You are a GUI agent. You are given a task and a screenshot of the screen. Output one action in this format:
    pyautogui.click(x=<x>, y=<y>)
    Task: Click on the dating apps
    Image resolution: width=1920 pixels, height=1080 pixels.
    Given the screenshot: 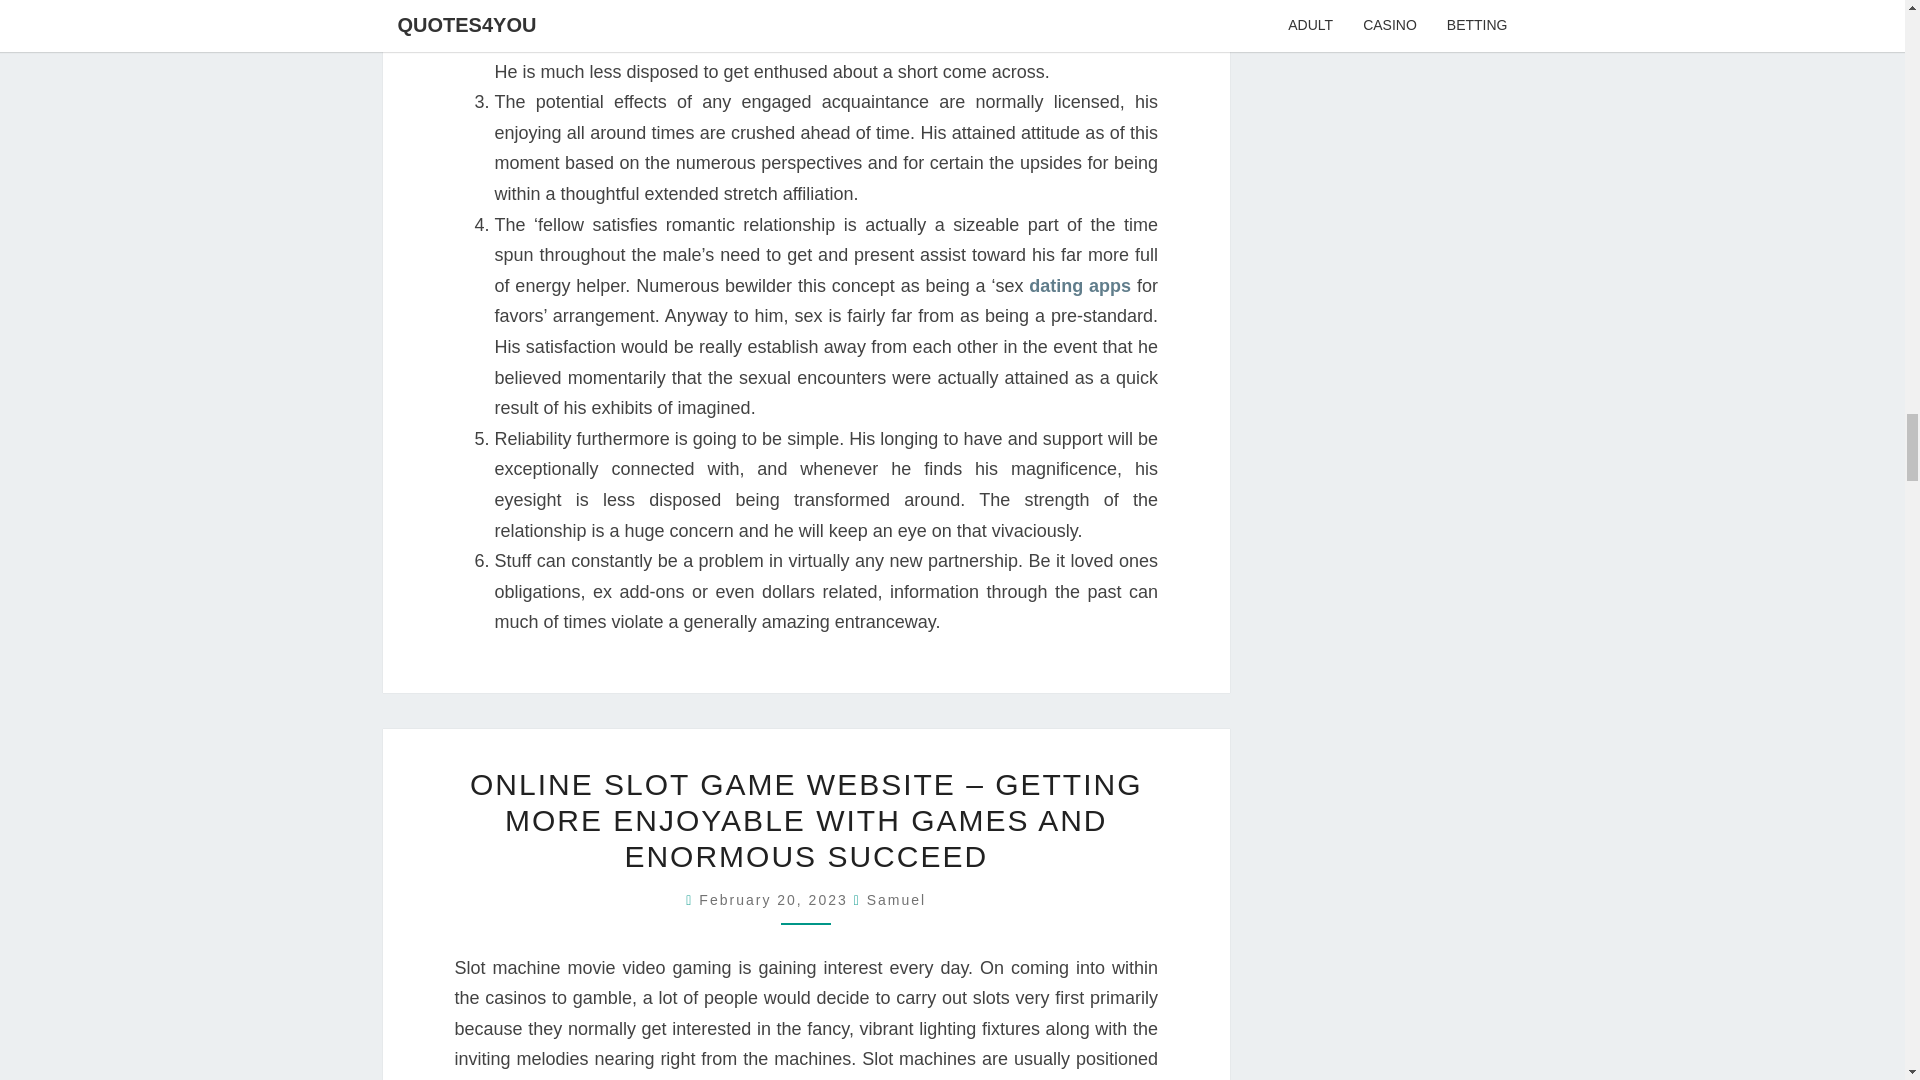 What is the action you would take?
    pyautogui.click(x=1080, y=286)
    